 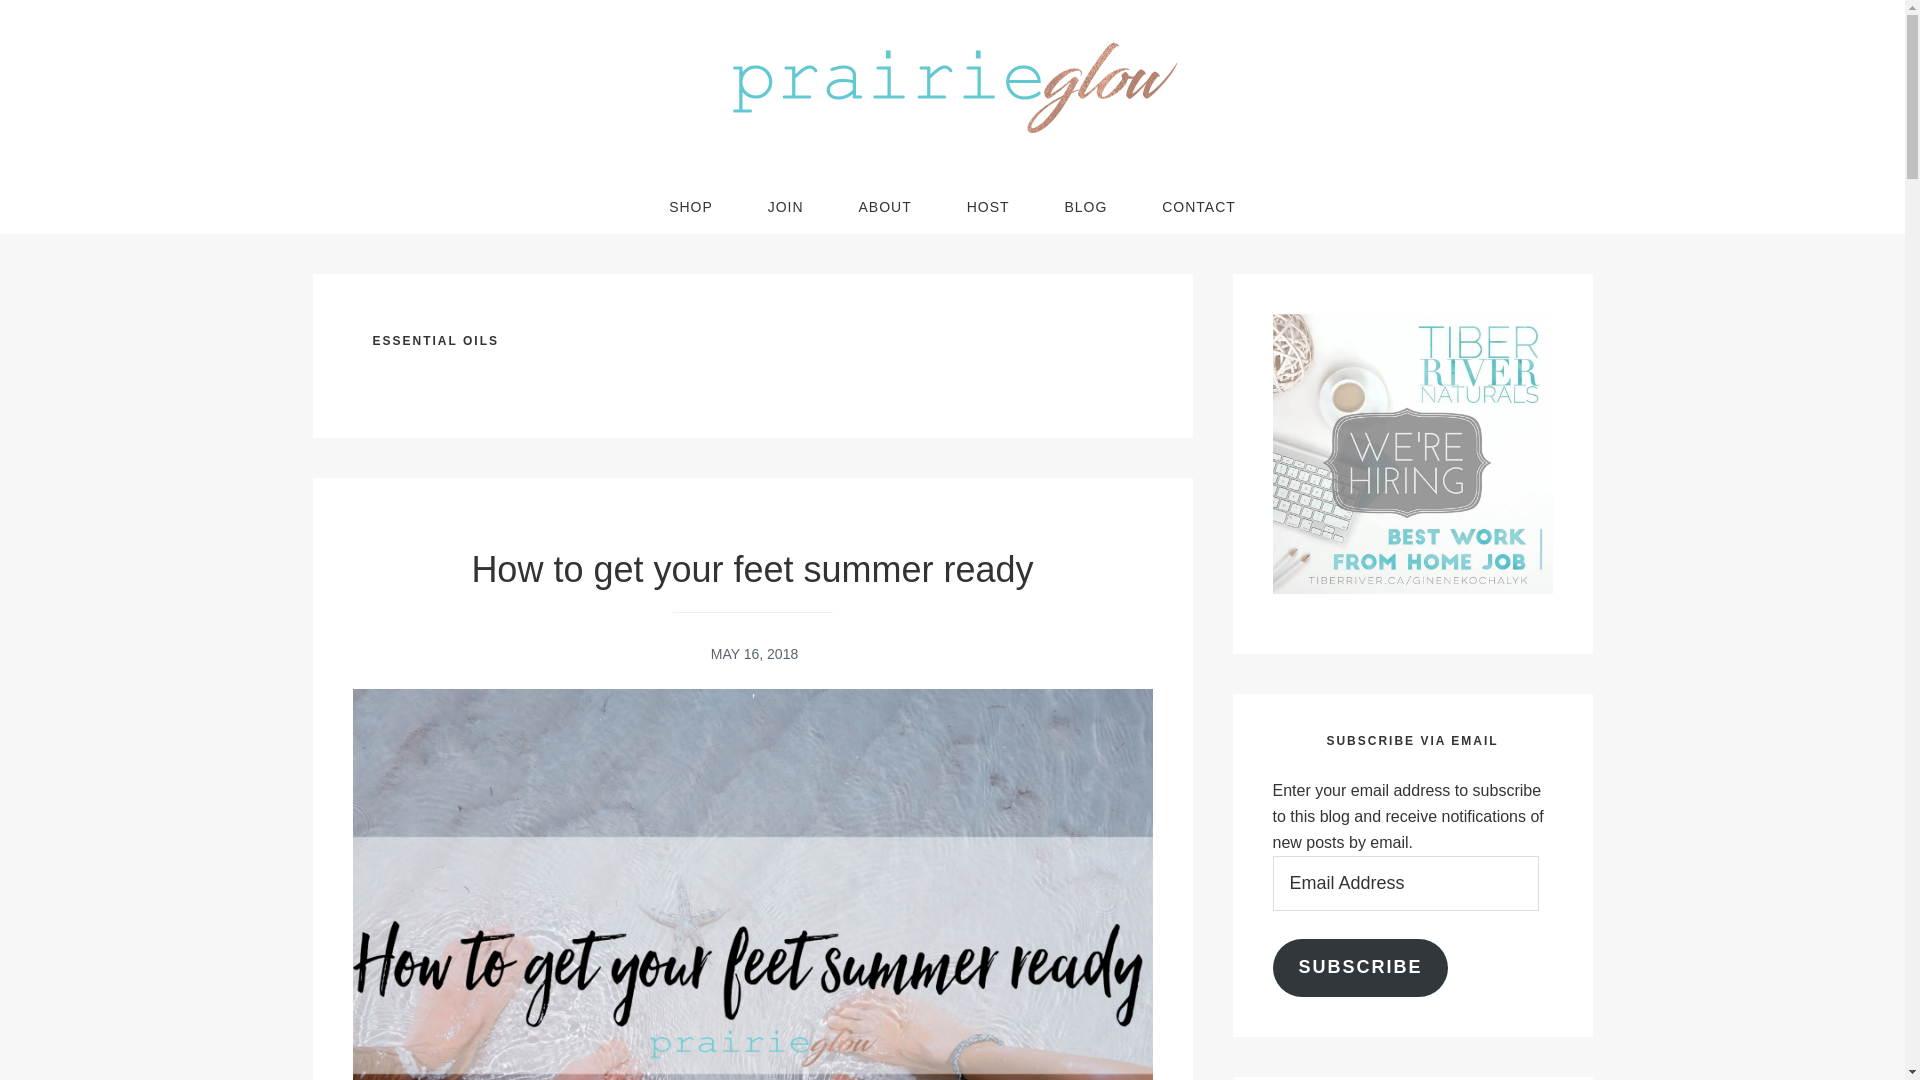 What do you see at coordinates (988, 207) in the screenshot?
I see `HOST` at bounding box center [988, 207].